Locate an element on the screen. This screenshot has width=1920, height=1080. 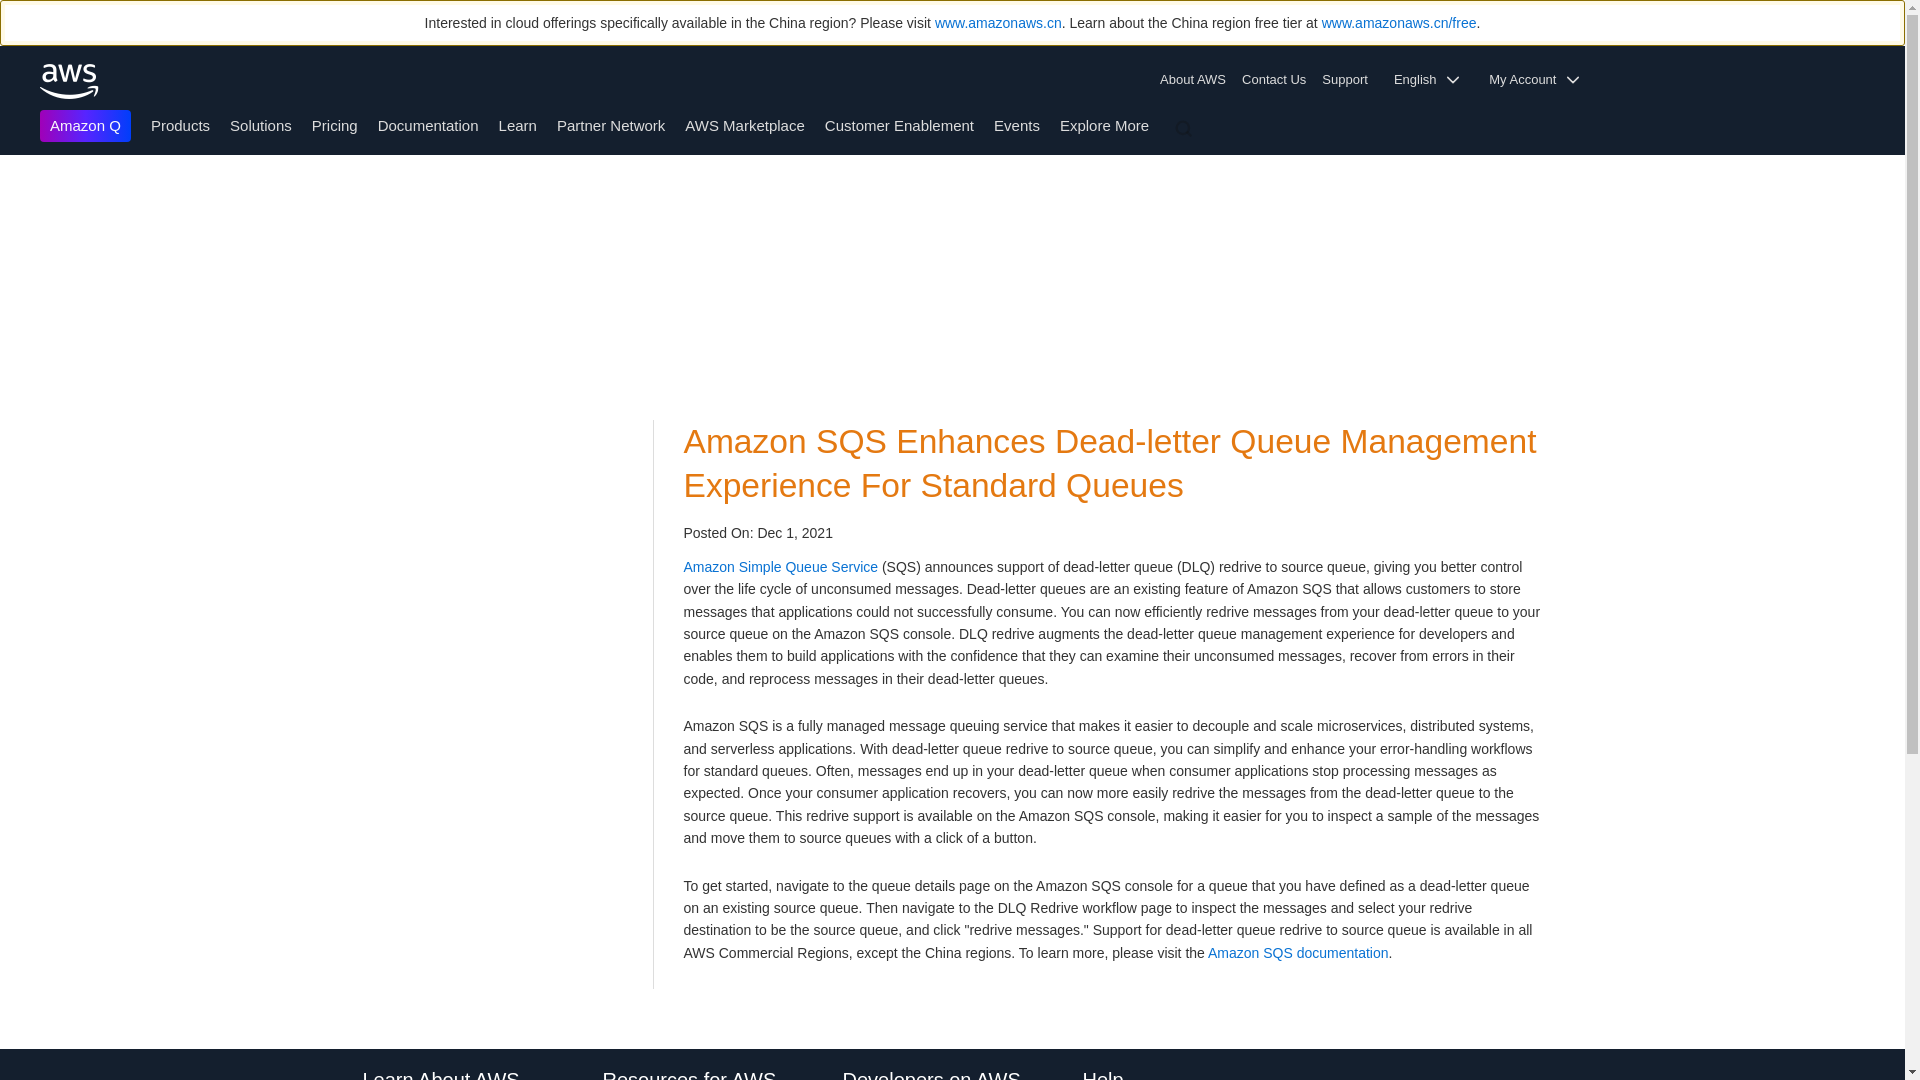
Solutions is located at coordinates (260, 124).